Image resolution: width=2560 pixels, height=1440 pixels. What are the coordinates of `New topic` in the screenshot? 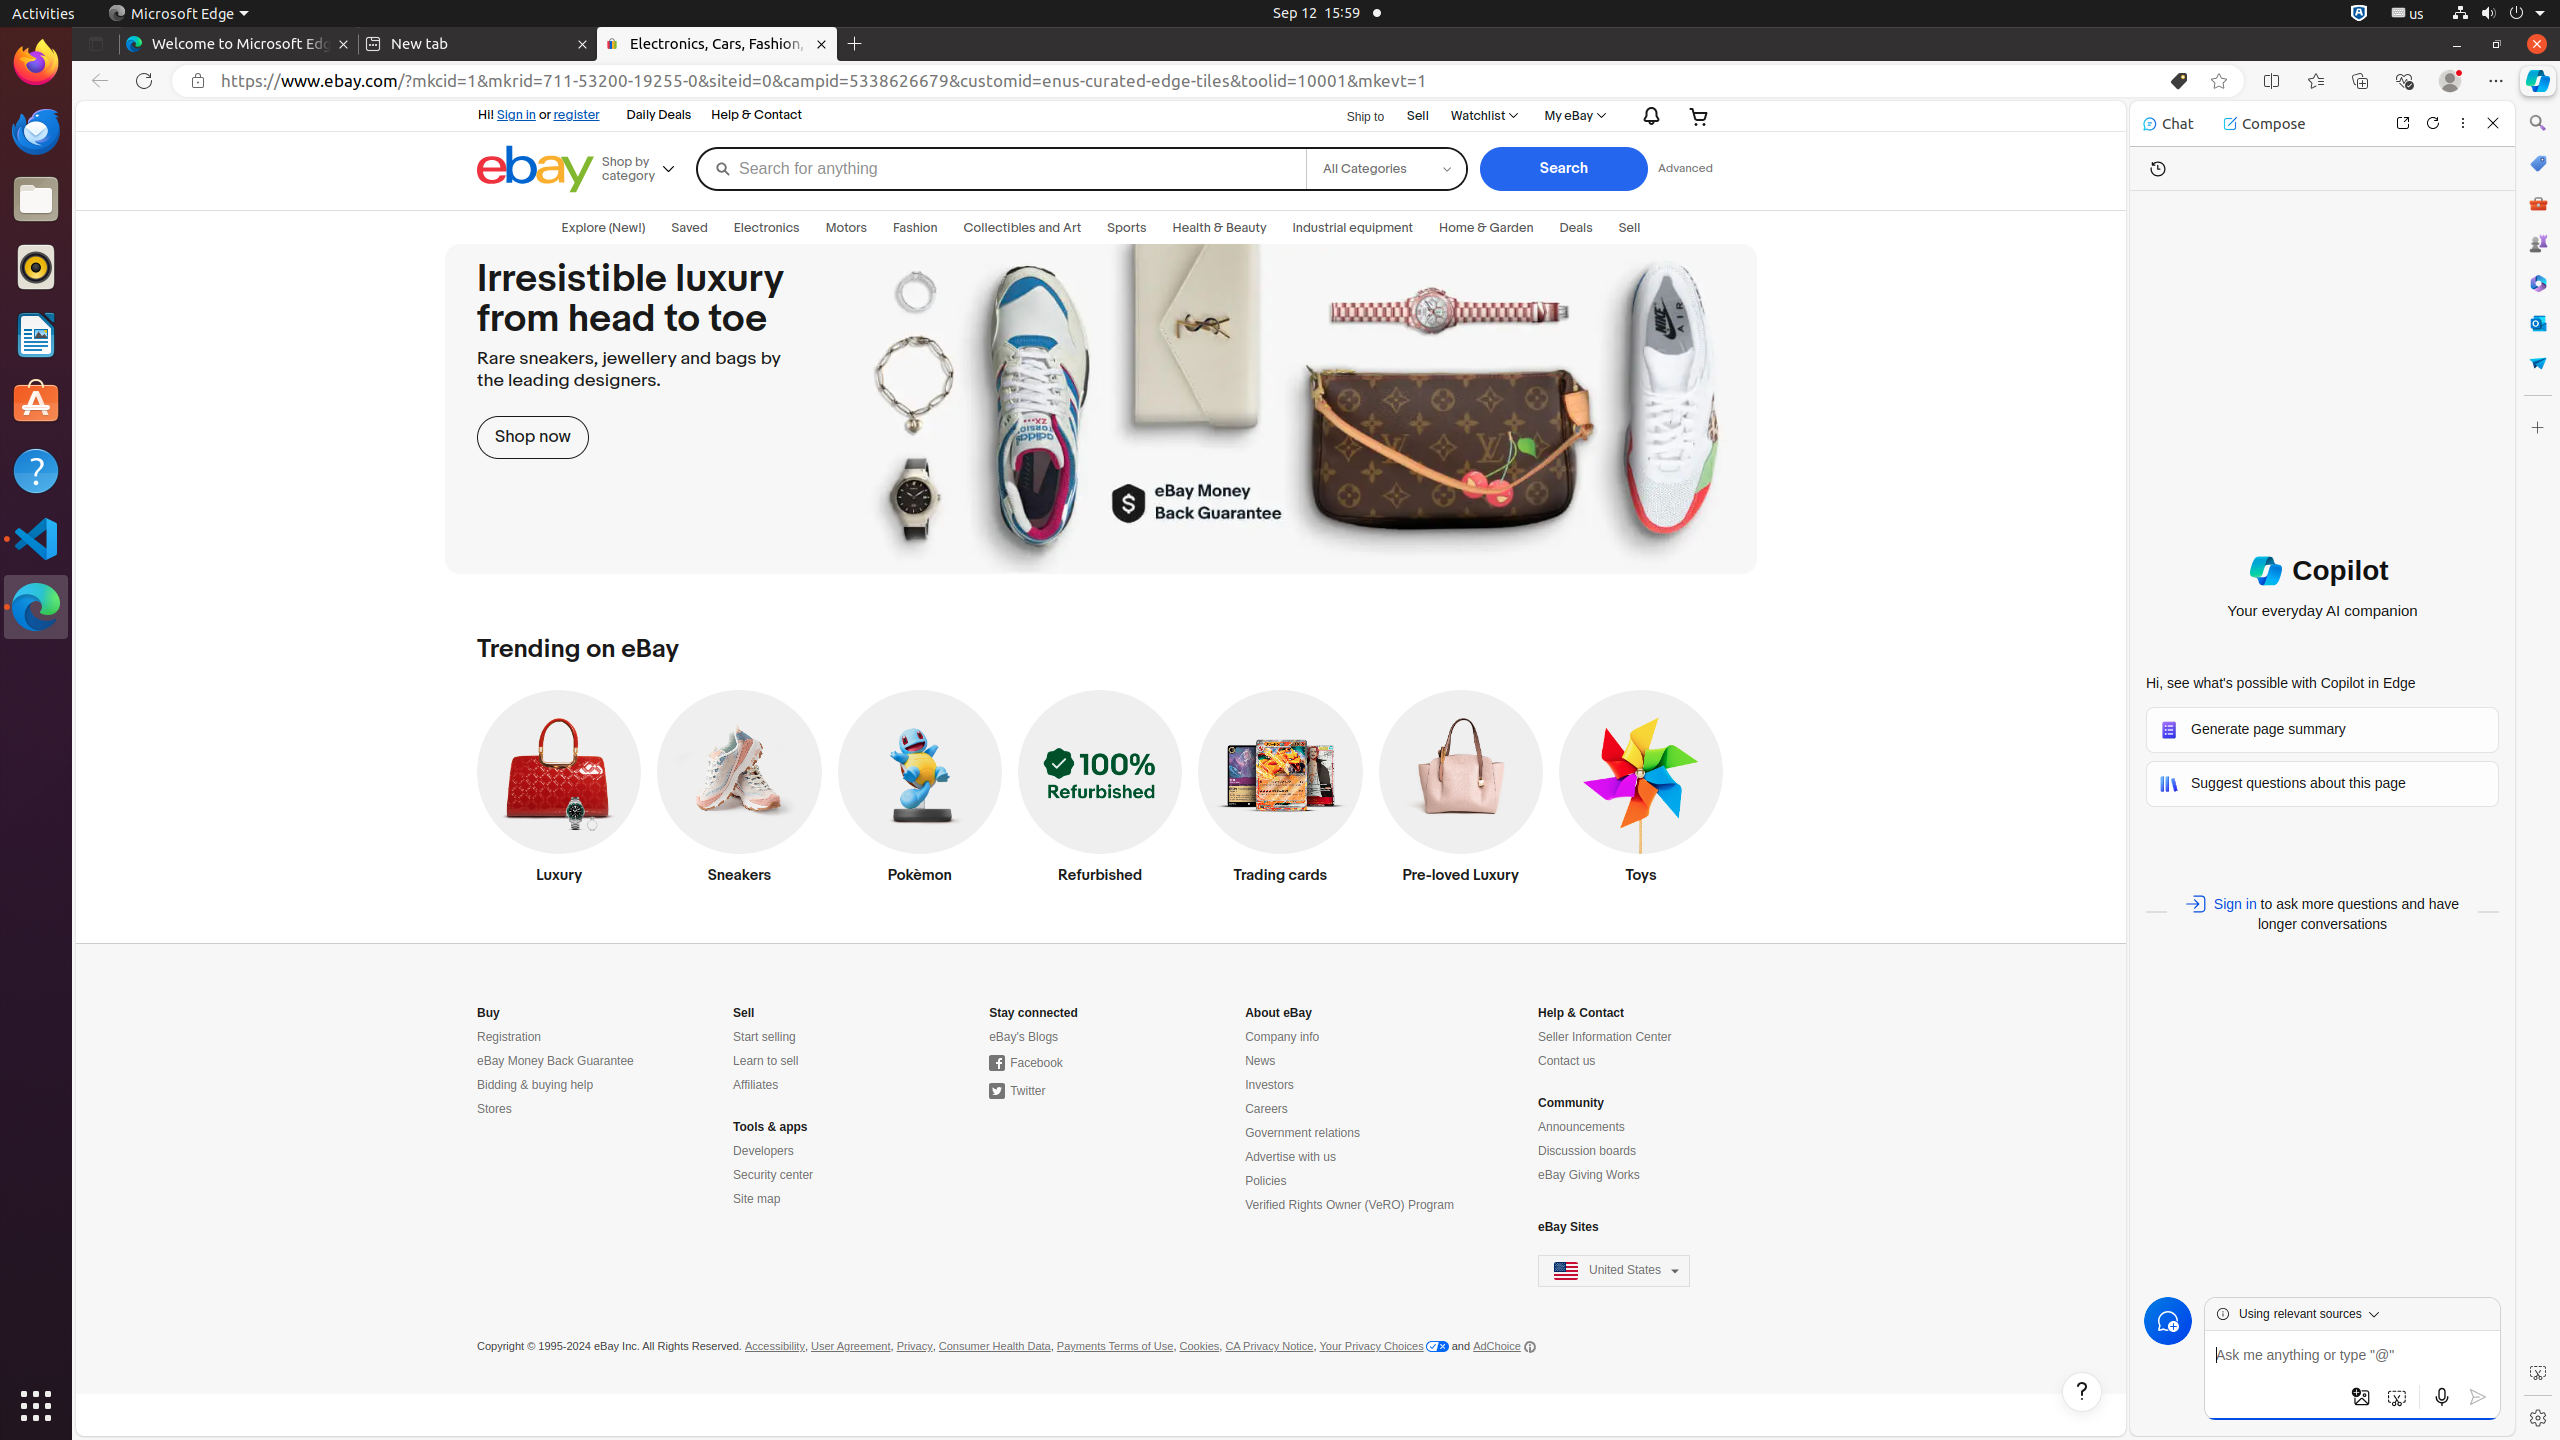 It's located at (2168, 1321).